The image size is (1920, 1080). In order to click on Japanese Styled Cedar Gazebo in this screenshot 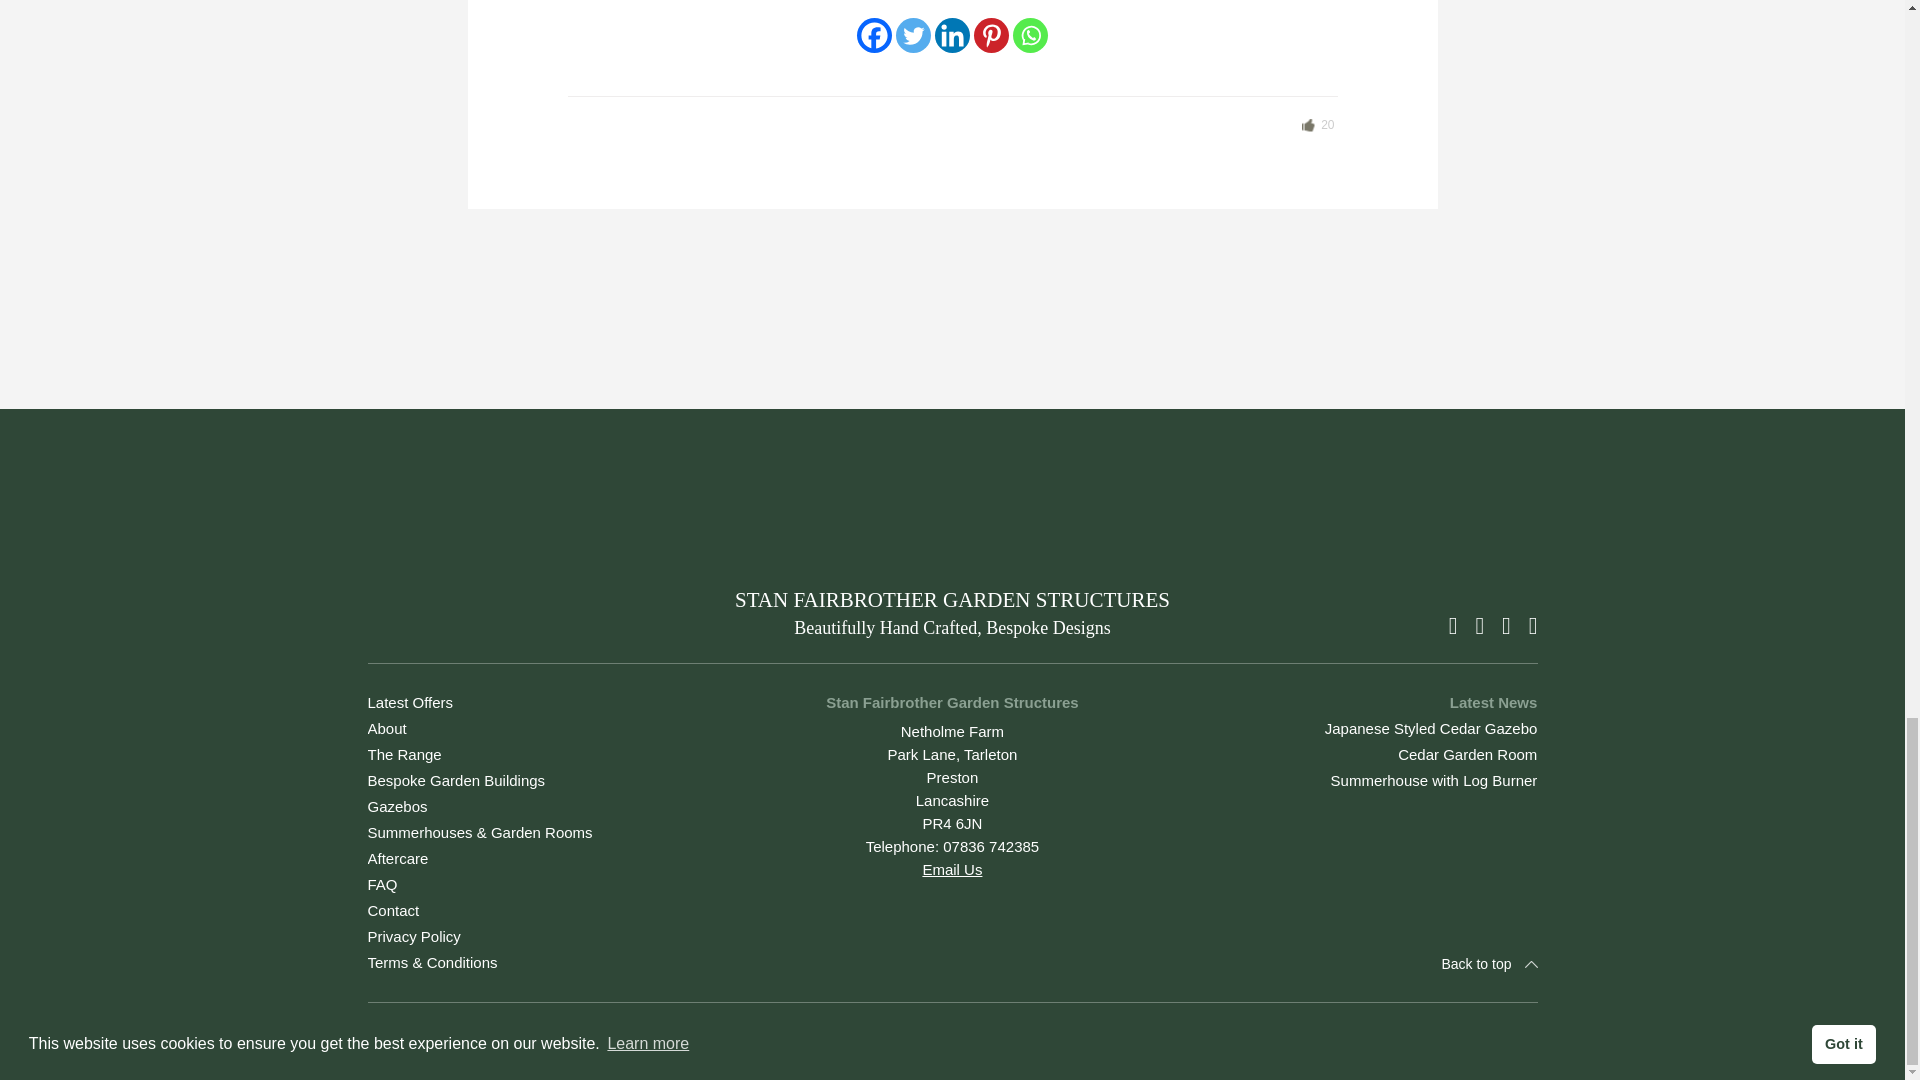, I will do `click(1430, 728)`.